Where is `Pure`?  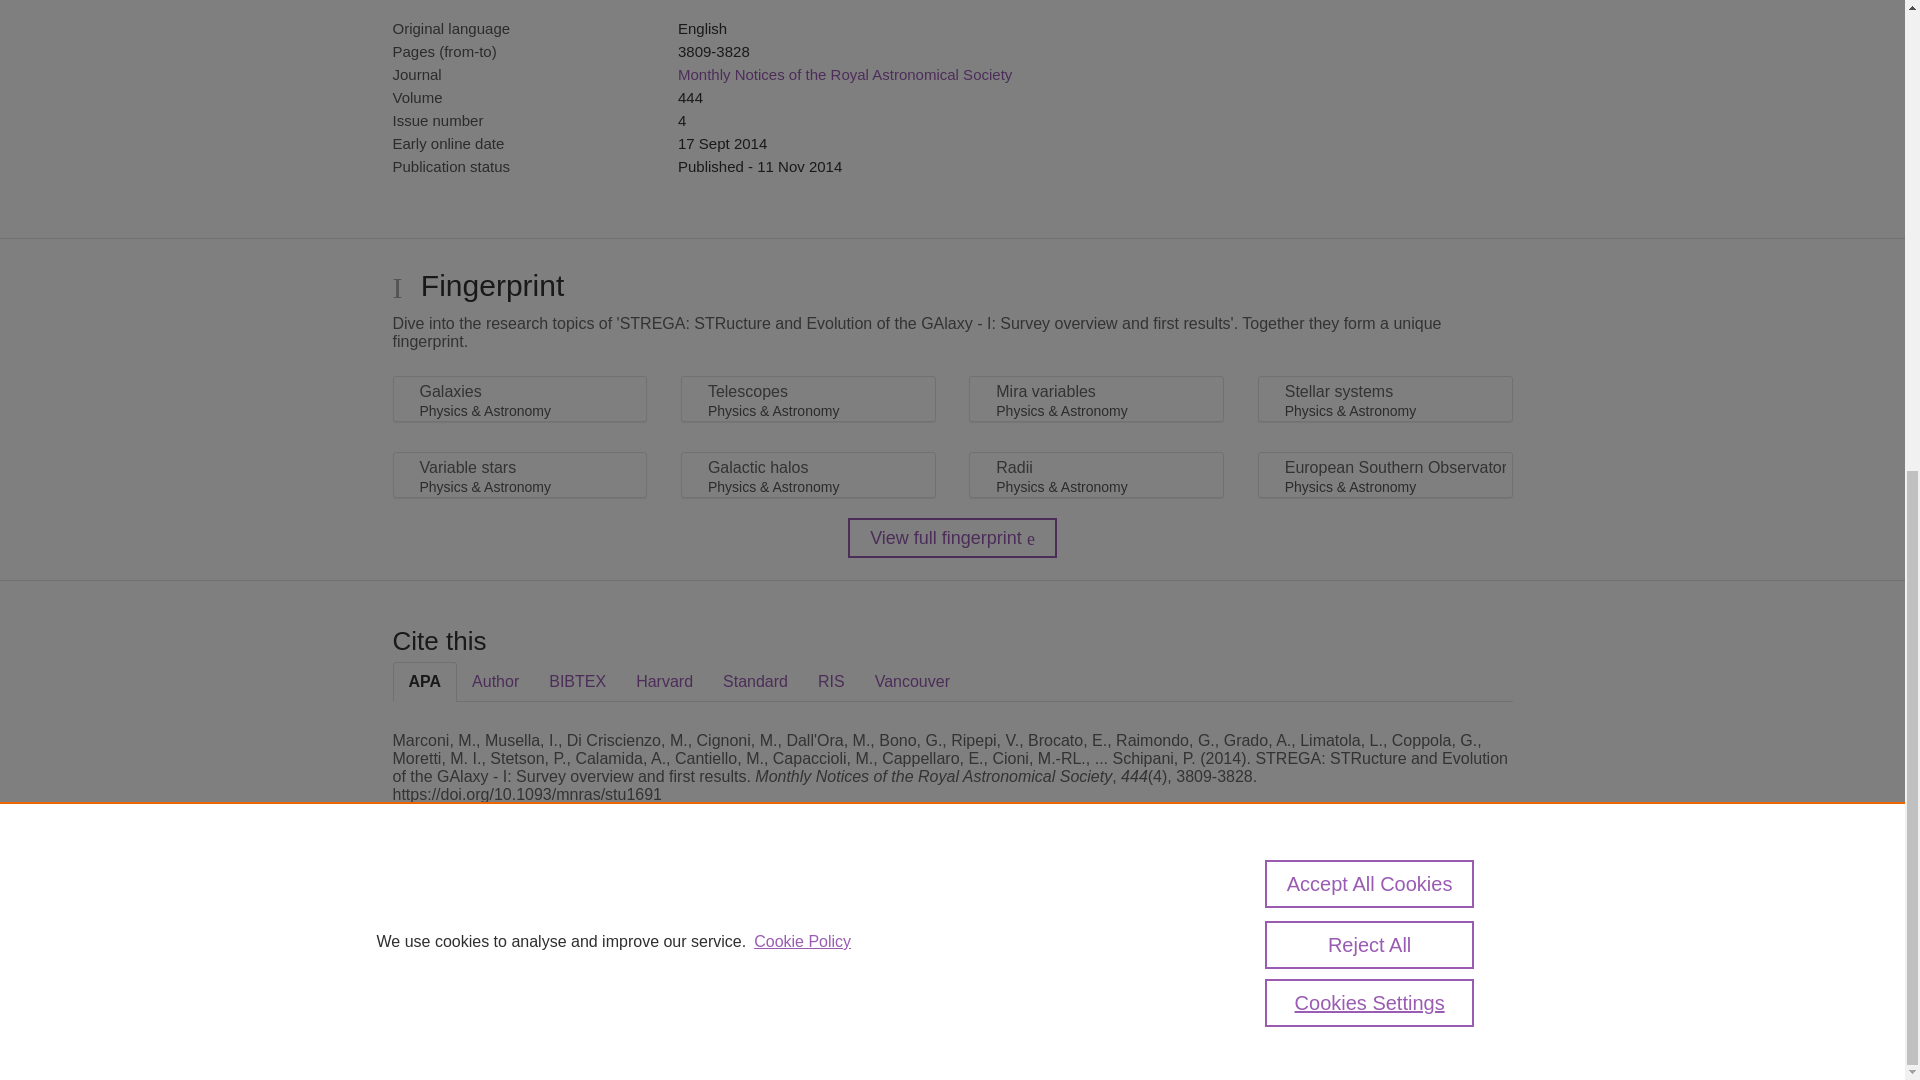 Pure is located at coordinates (478, 934).